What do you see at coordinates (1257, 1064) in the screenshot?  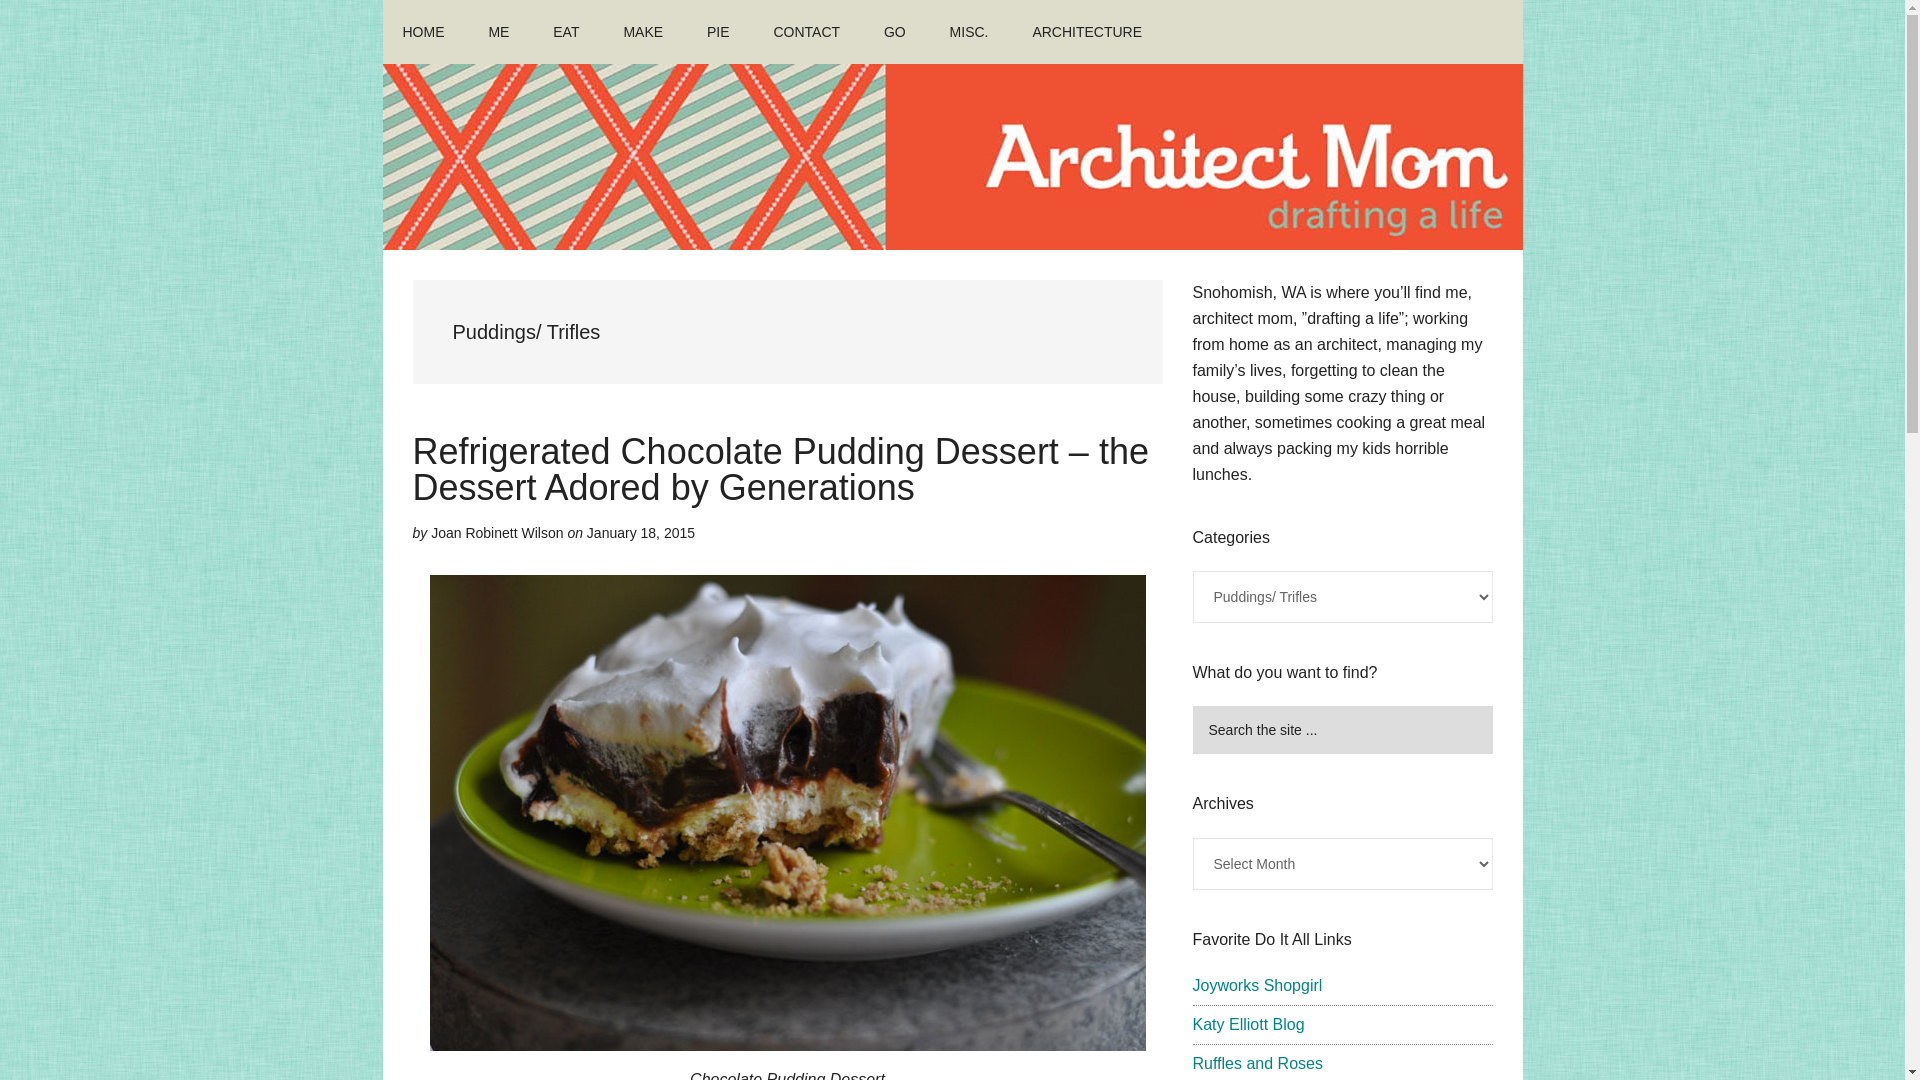 I see `Ruffles and Roses` at bounding box center [1257, 1064].